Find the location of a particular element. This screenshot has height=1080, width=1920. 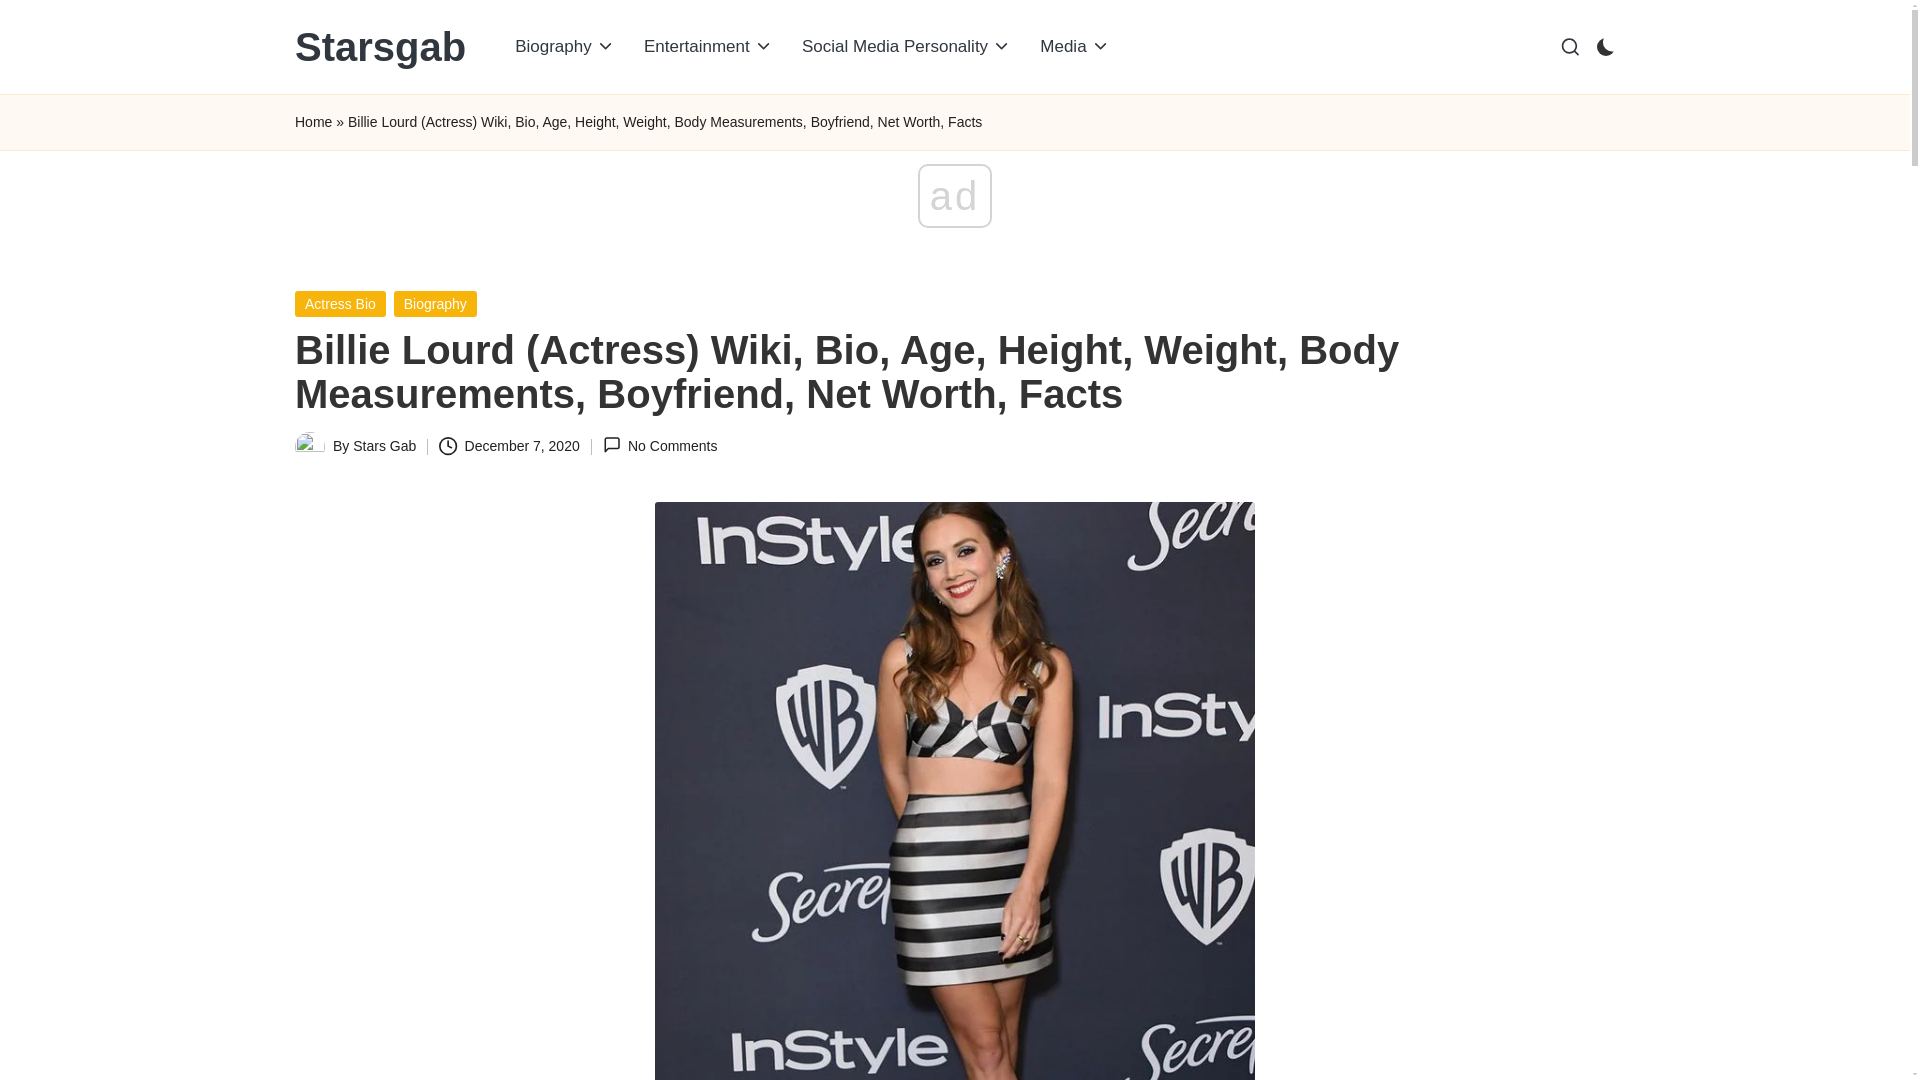

Social Media Personality is located at coordinates (906, 46).